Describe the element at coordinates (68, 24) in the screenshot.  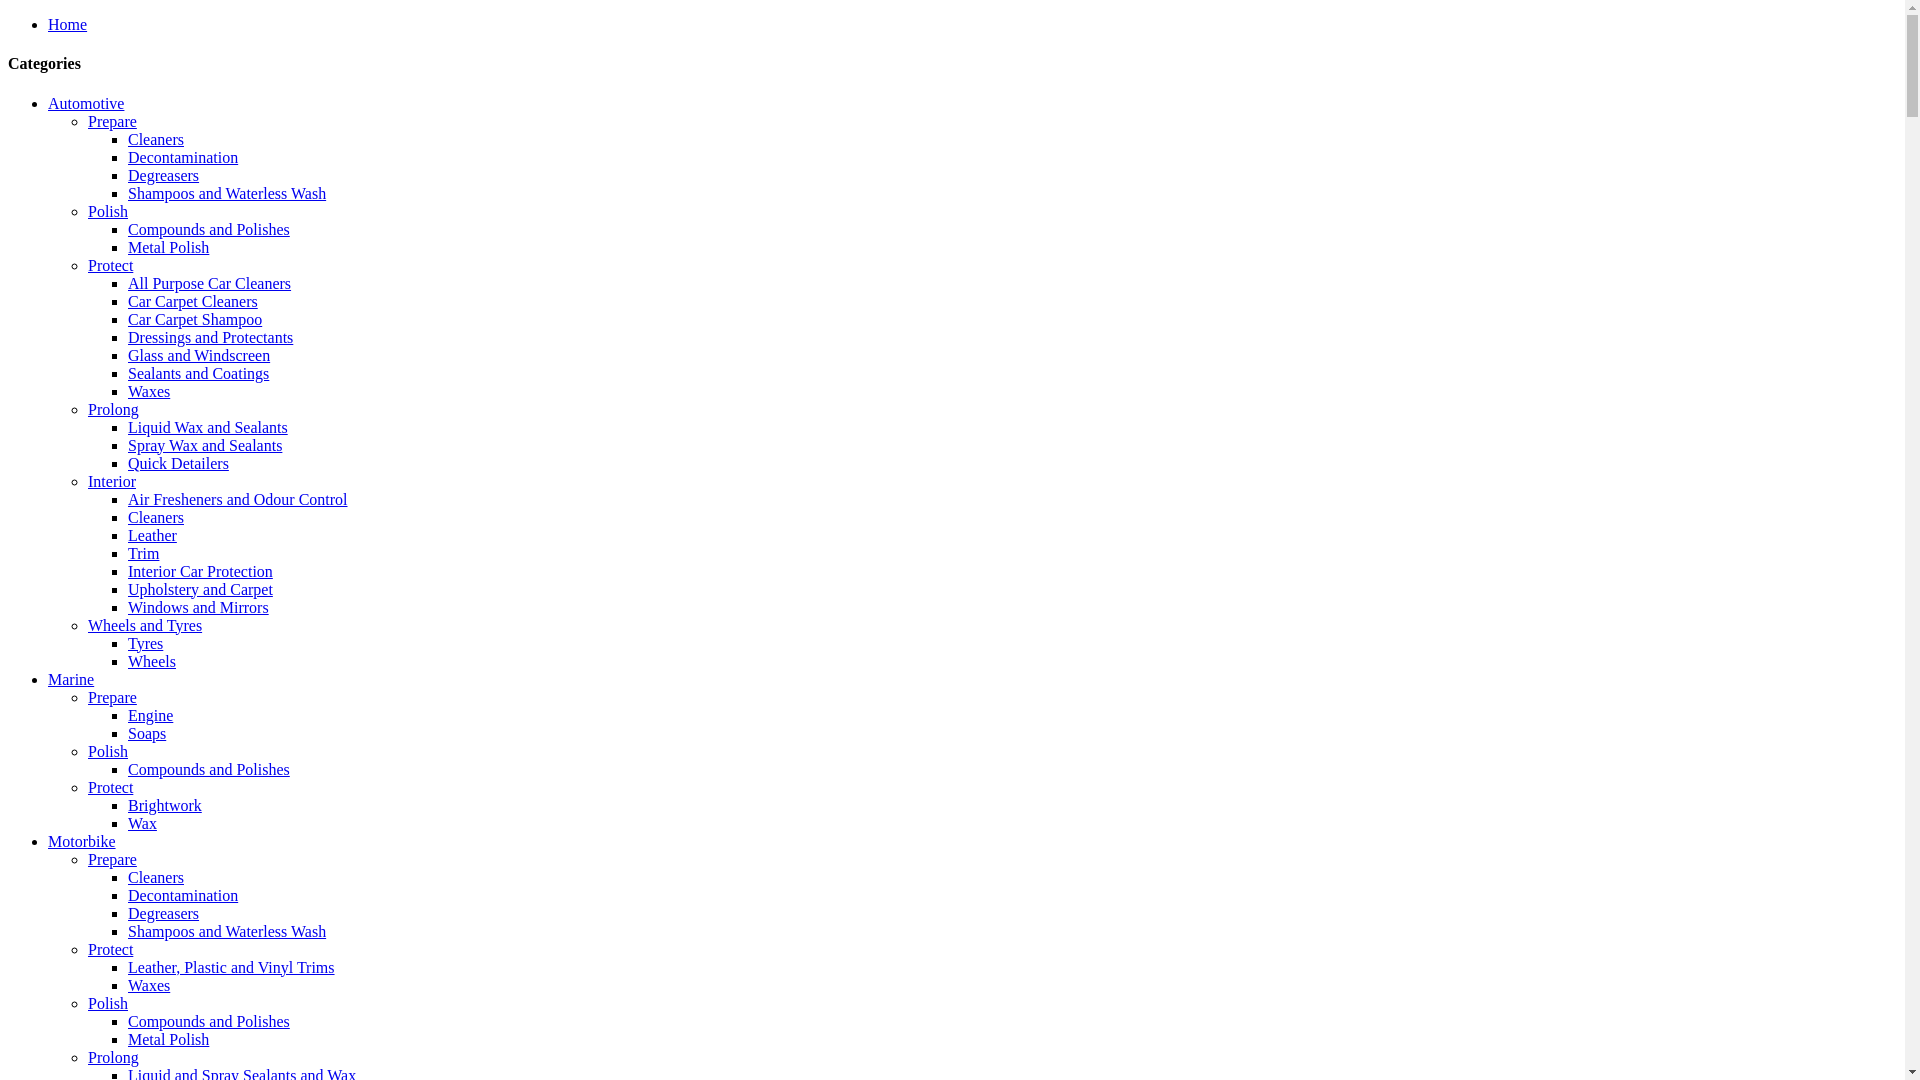
I see `Home` at that location.